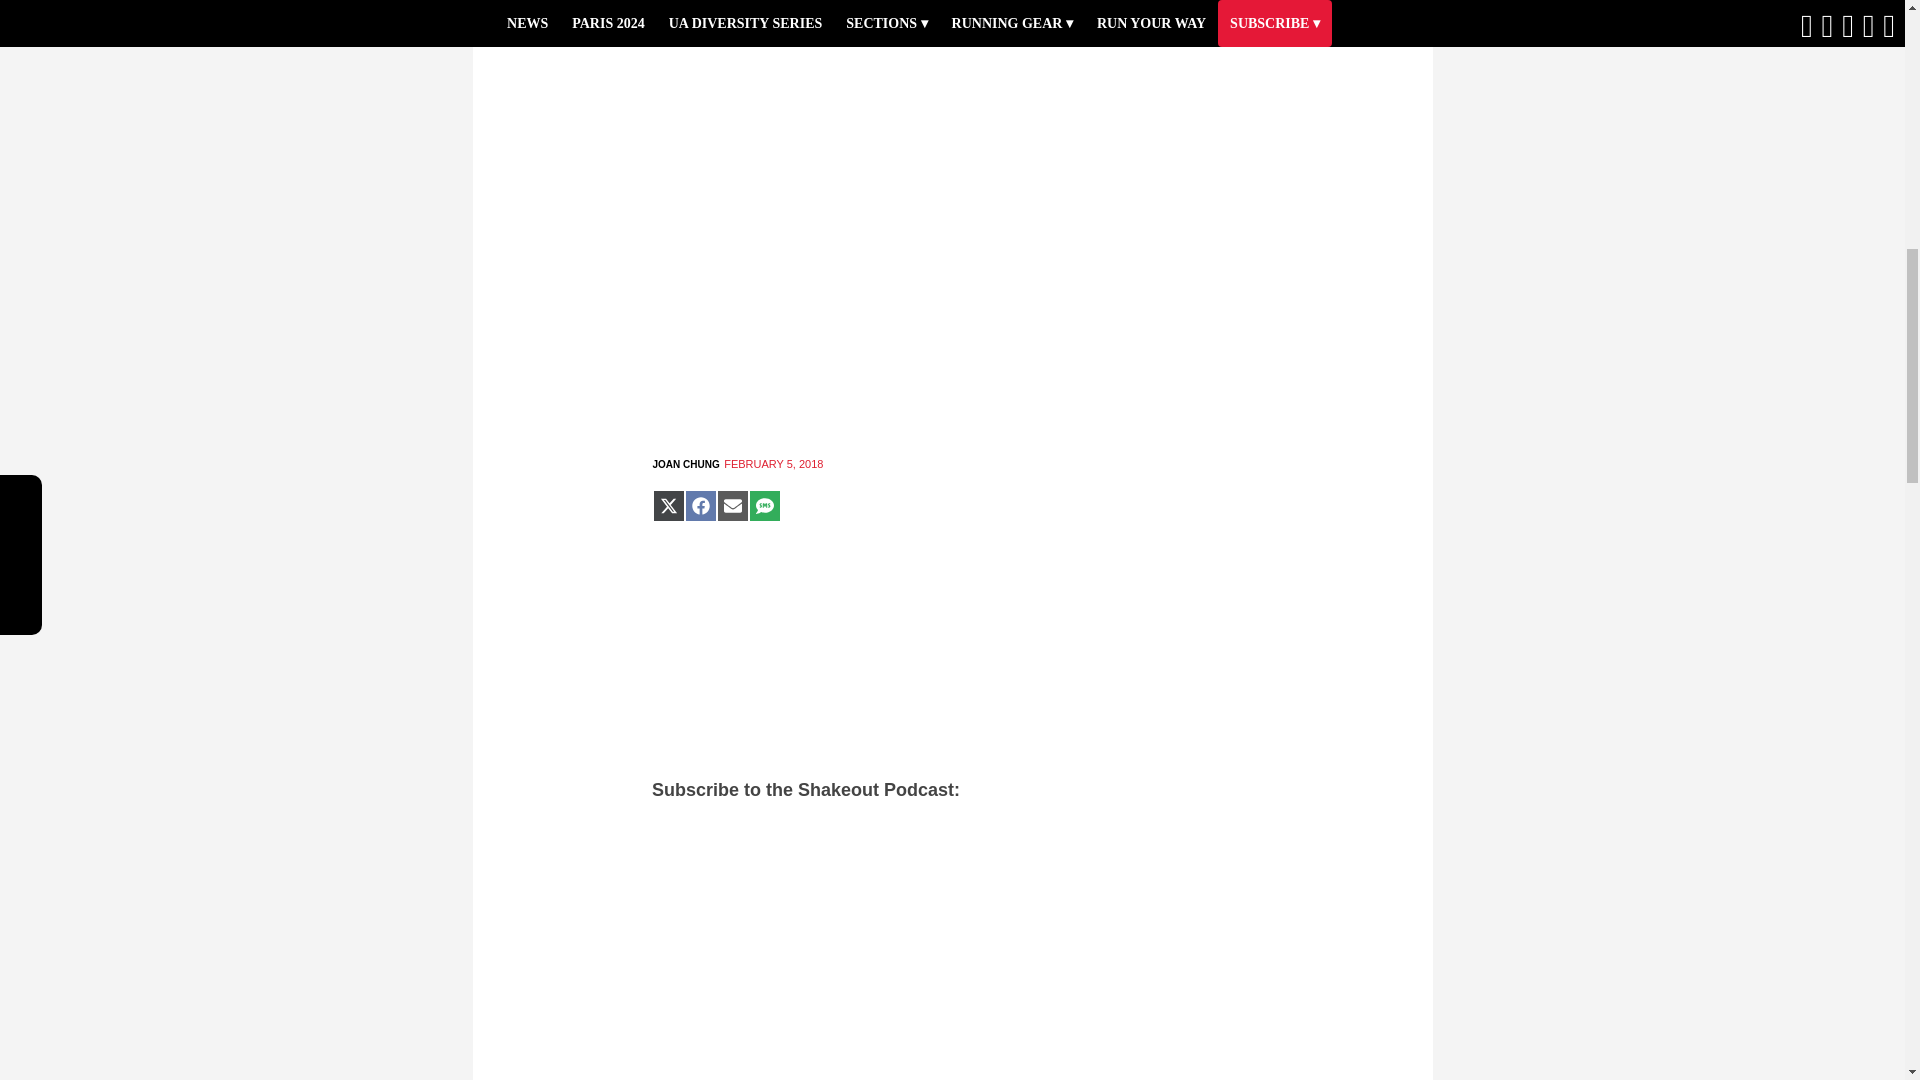  I want to click on Share on Email, so click(732, 506).